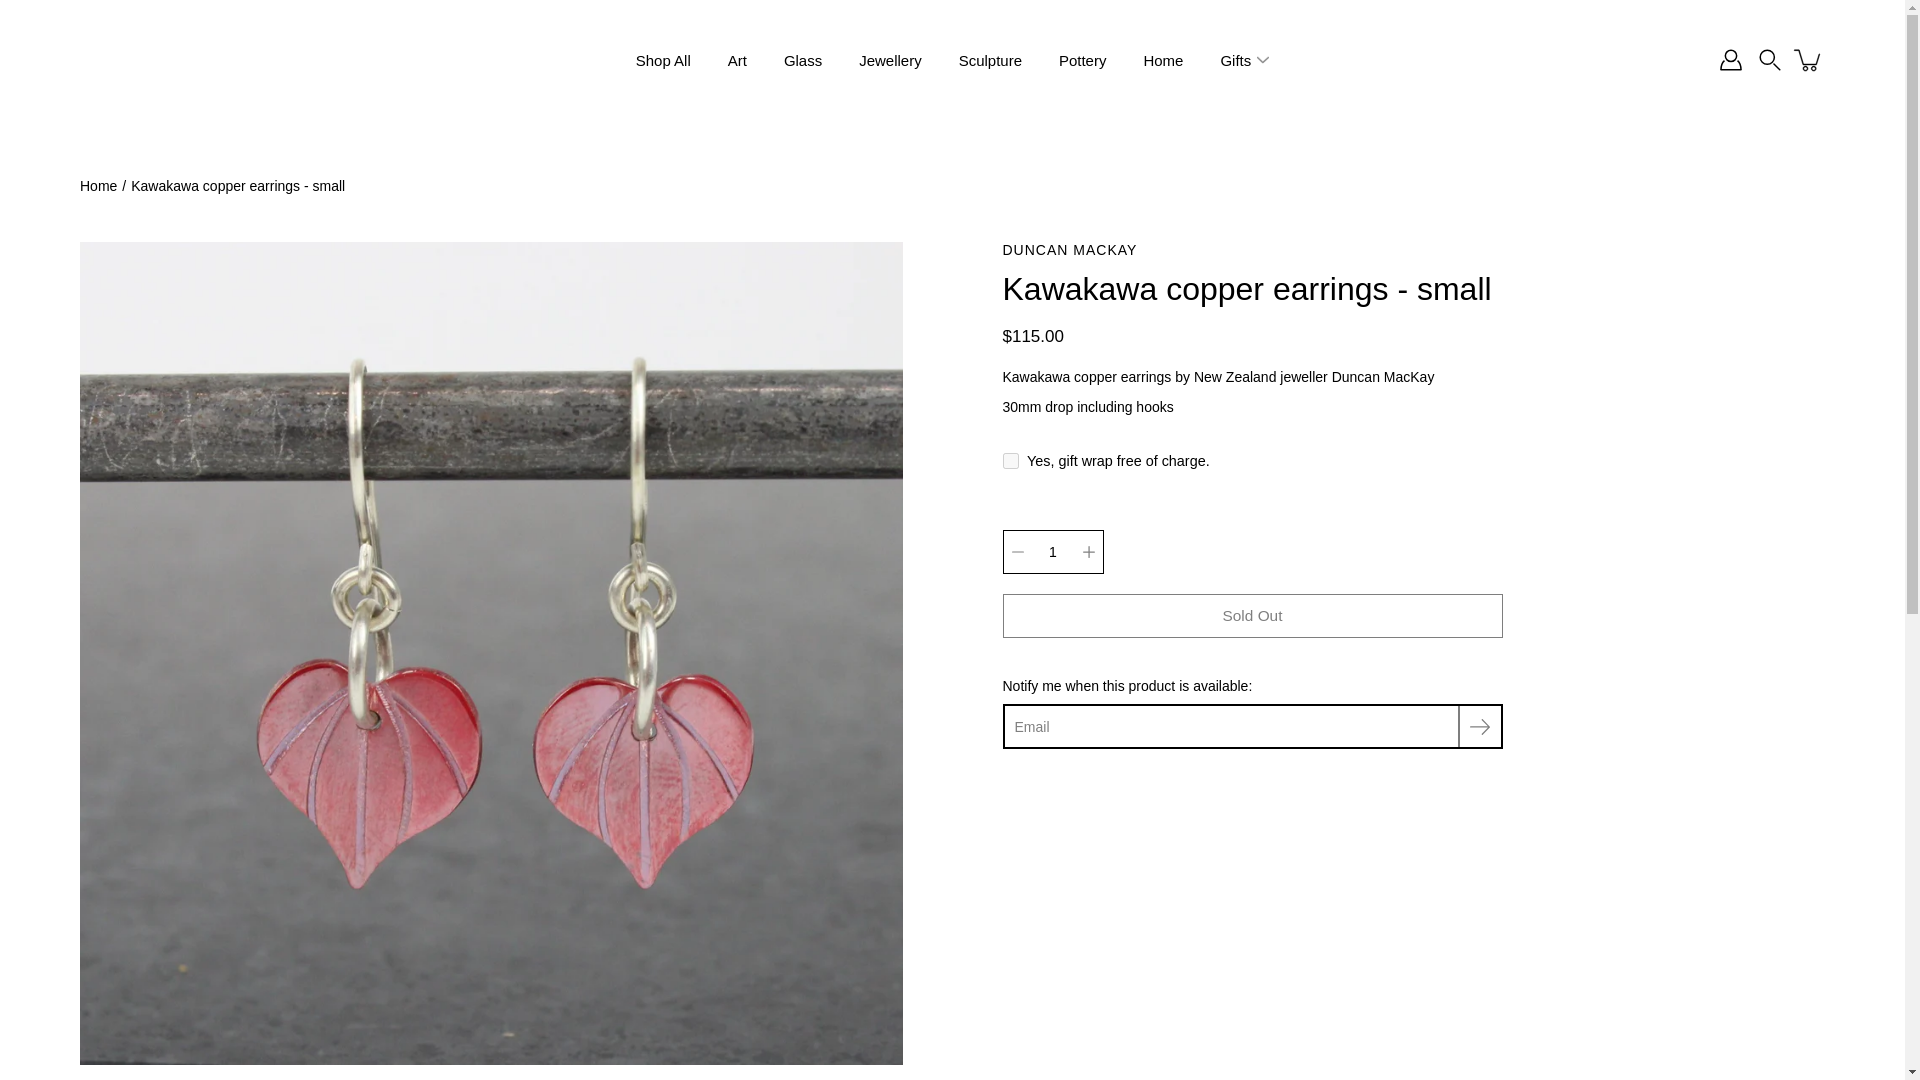  Describe the element at coordinates (990, 60) in the screenshot. I see `Sculpture` at that location.